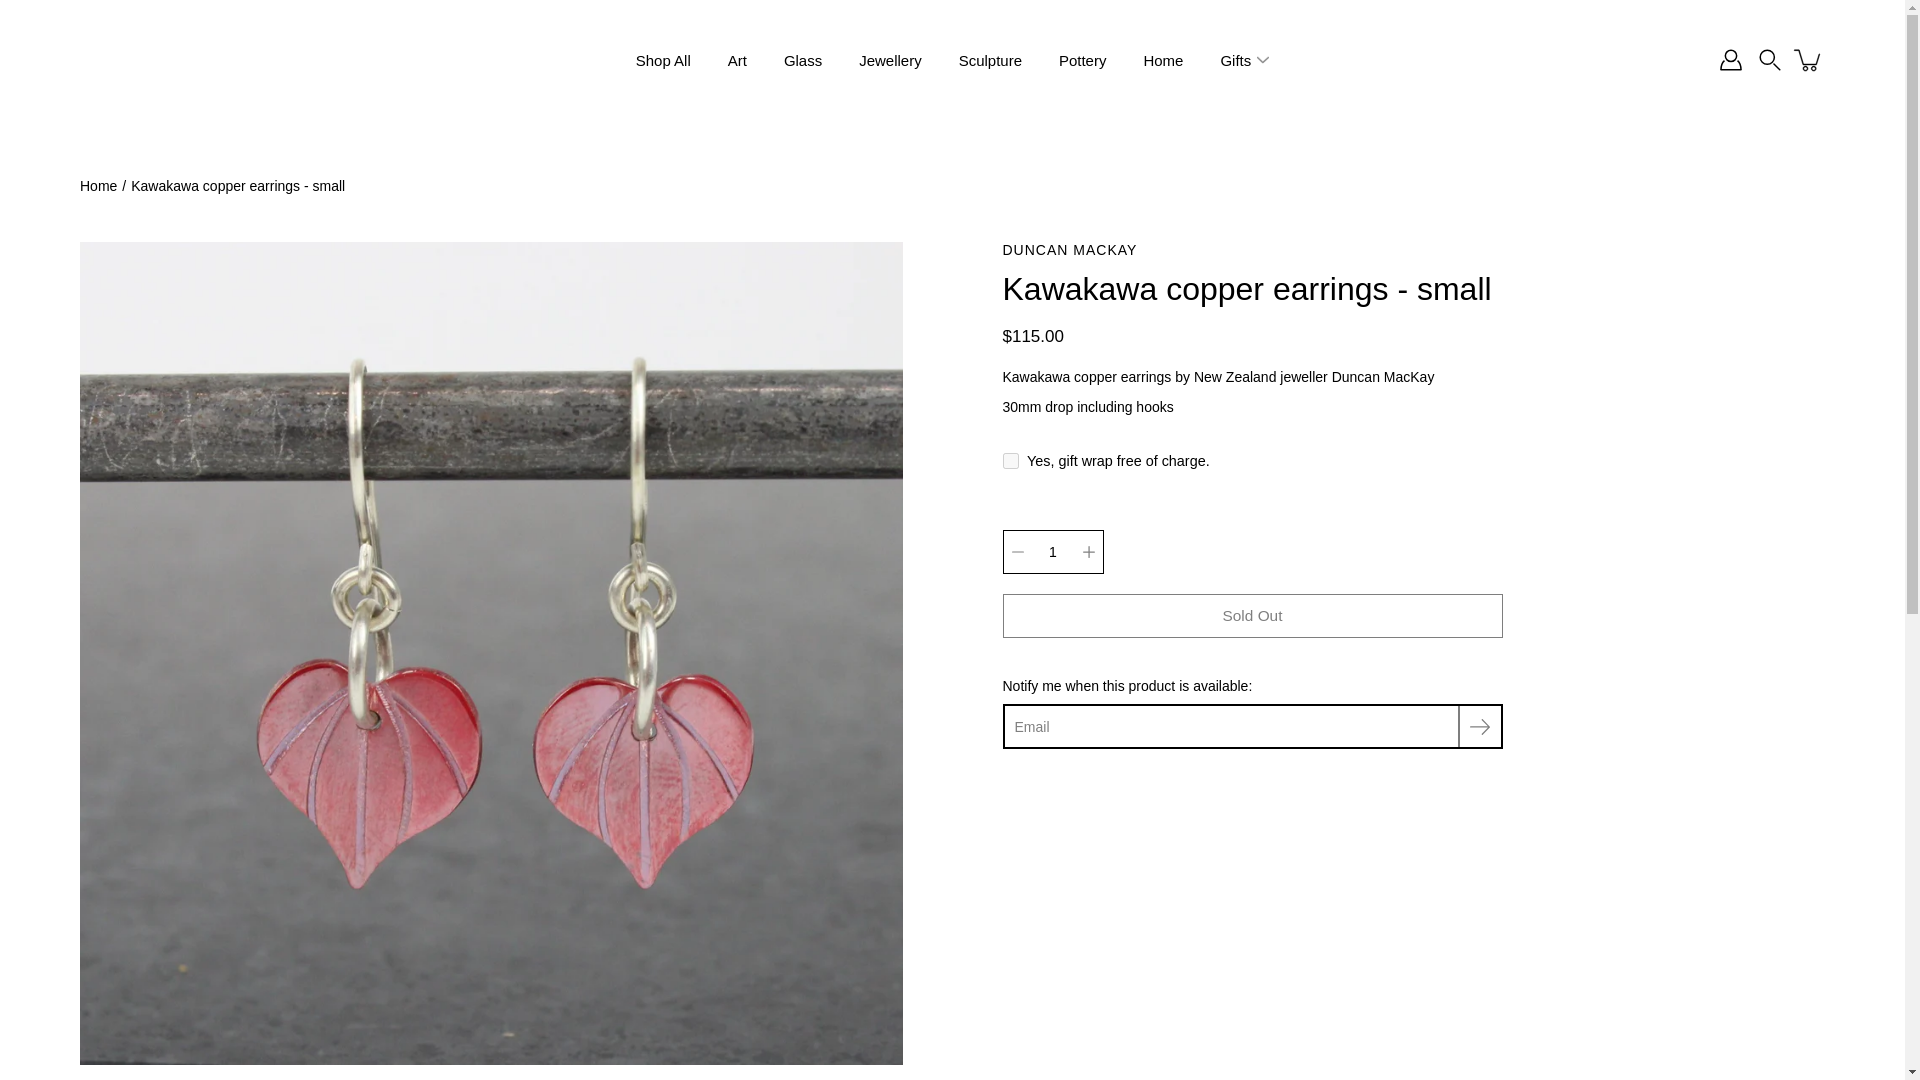  Describe the element at coordinates (990, 60) in the screenshot. I see `Sculpture` at that location.